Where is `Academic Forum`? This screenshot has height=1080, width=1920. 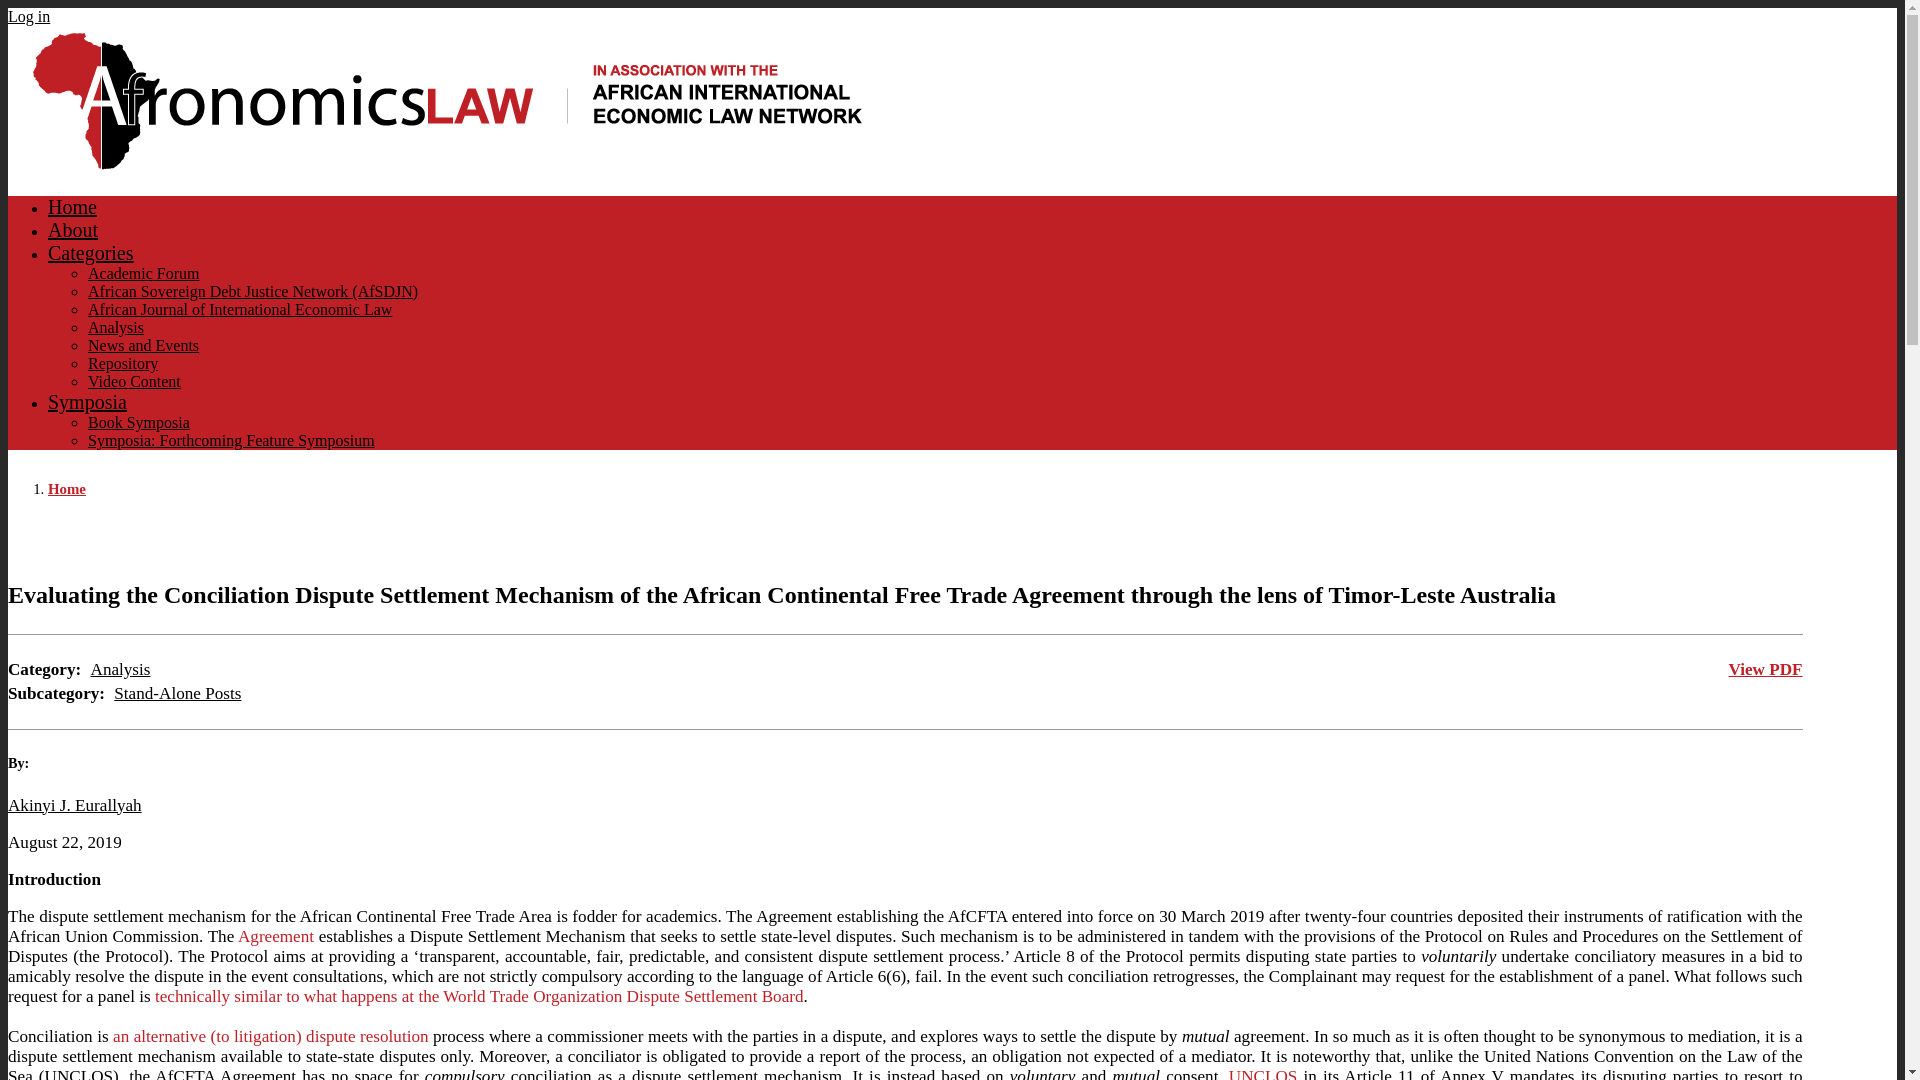 Academic Forum is located at coordinates (144, 272).